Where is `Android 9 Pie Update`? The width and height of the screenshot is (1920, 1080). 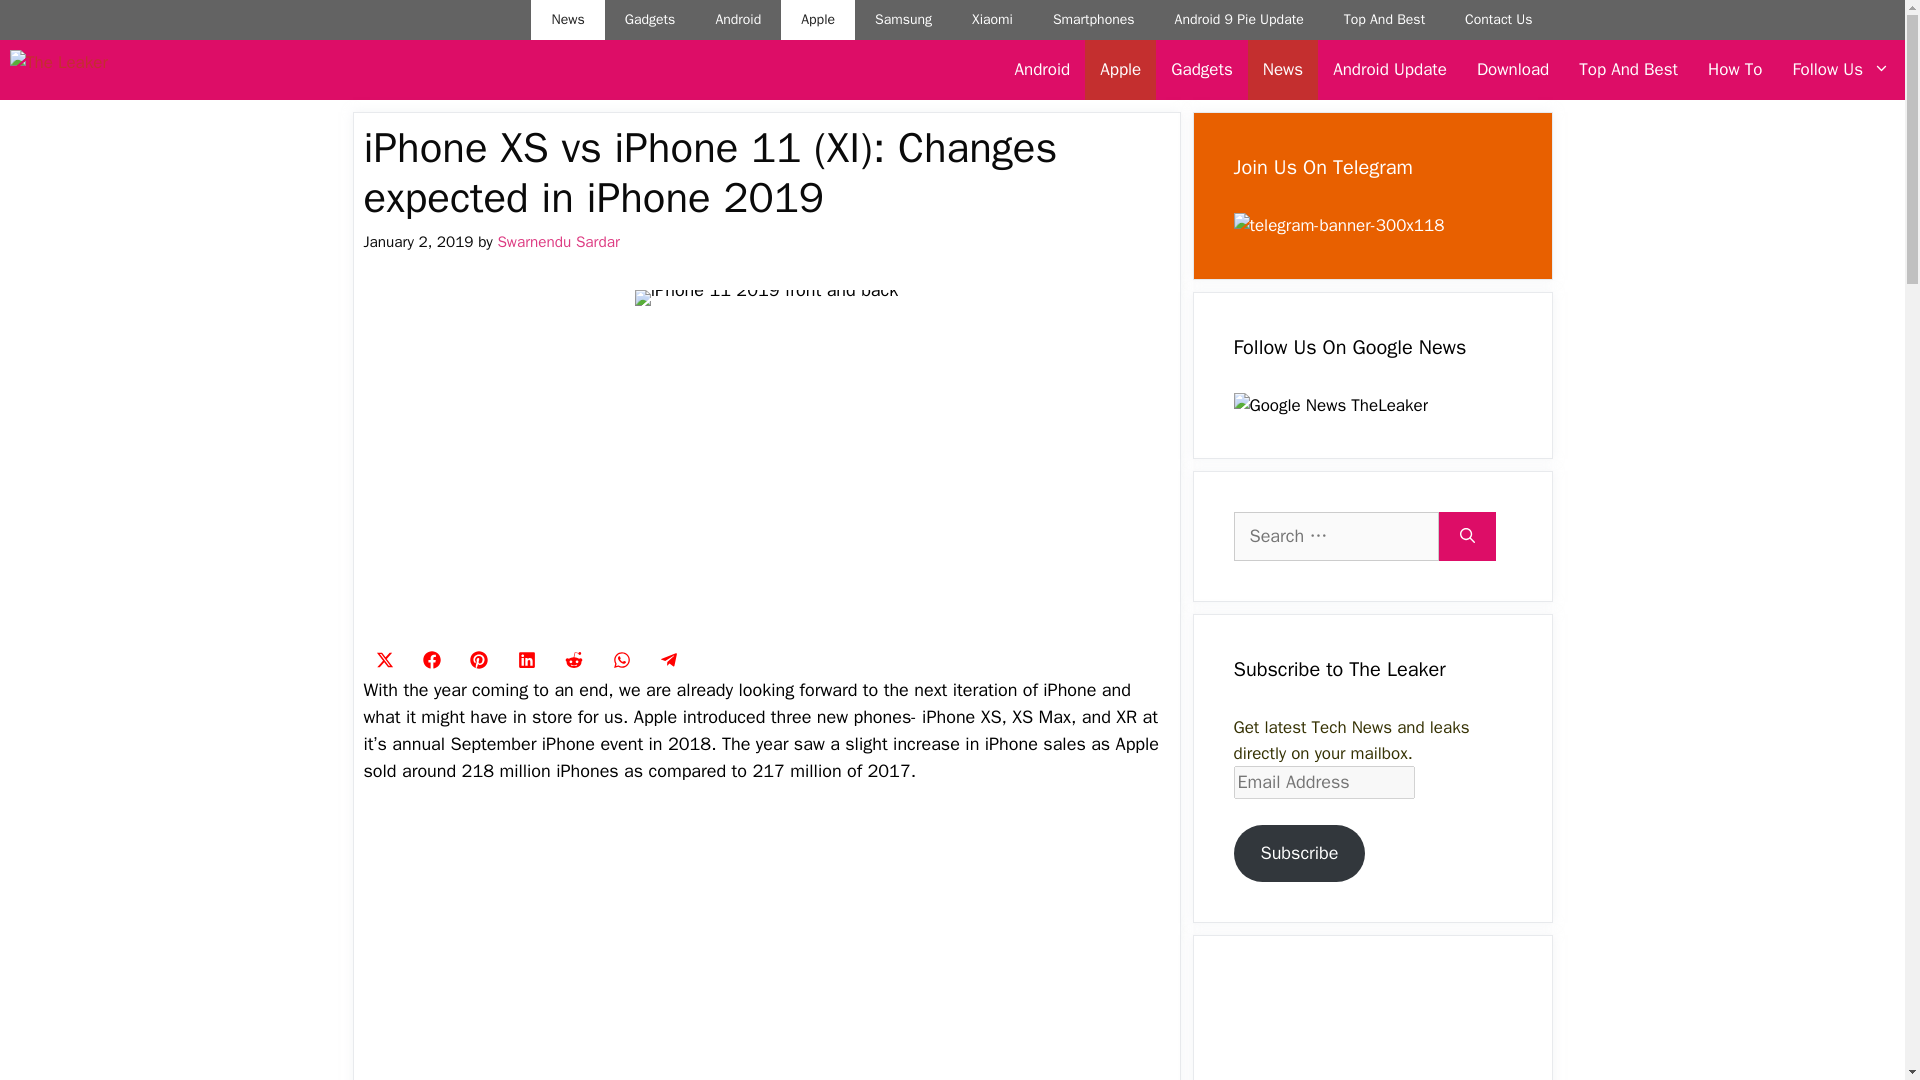 Android 9 Pie Update is located at coordinates (1240, 20).